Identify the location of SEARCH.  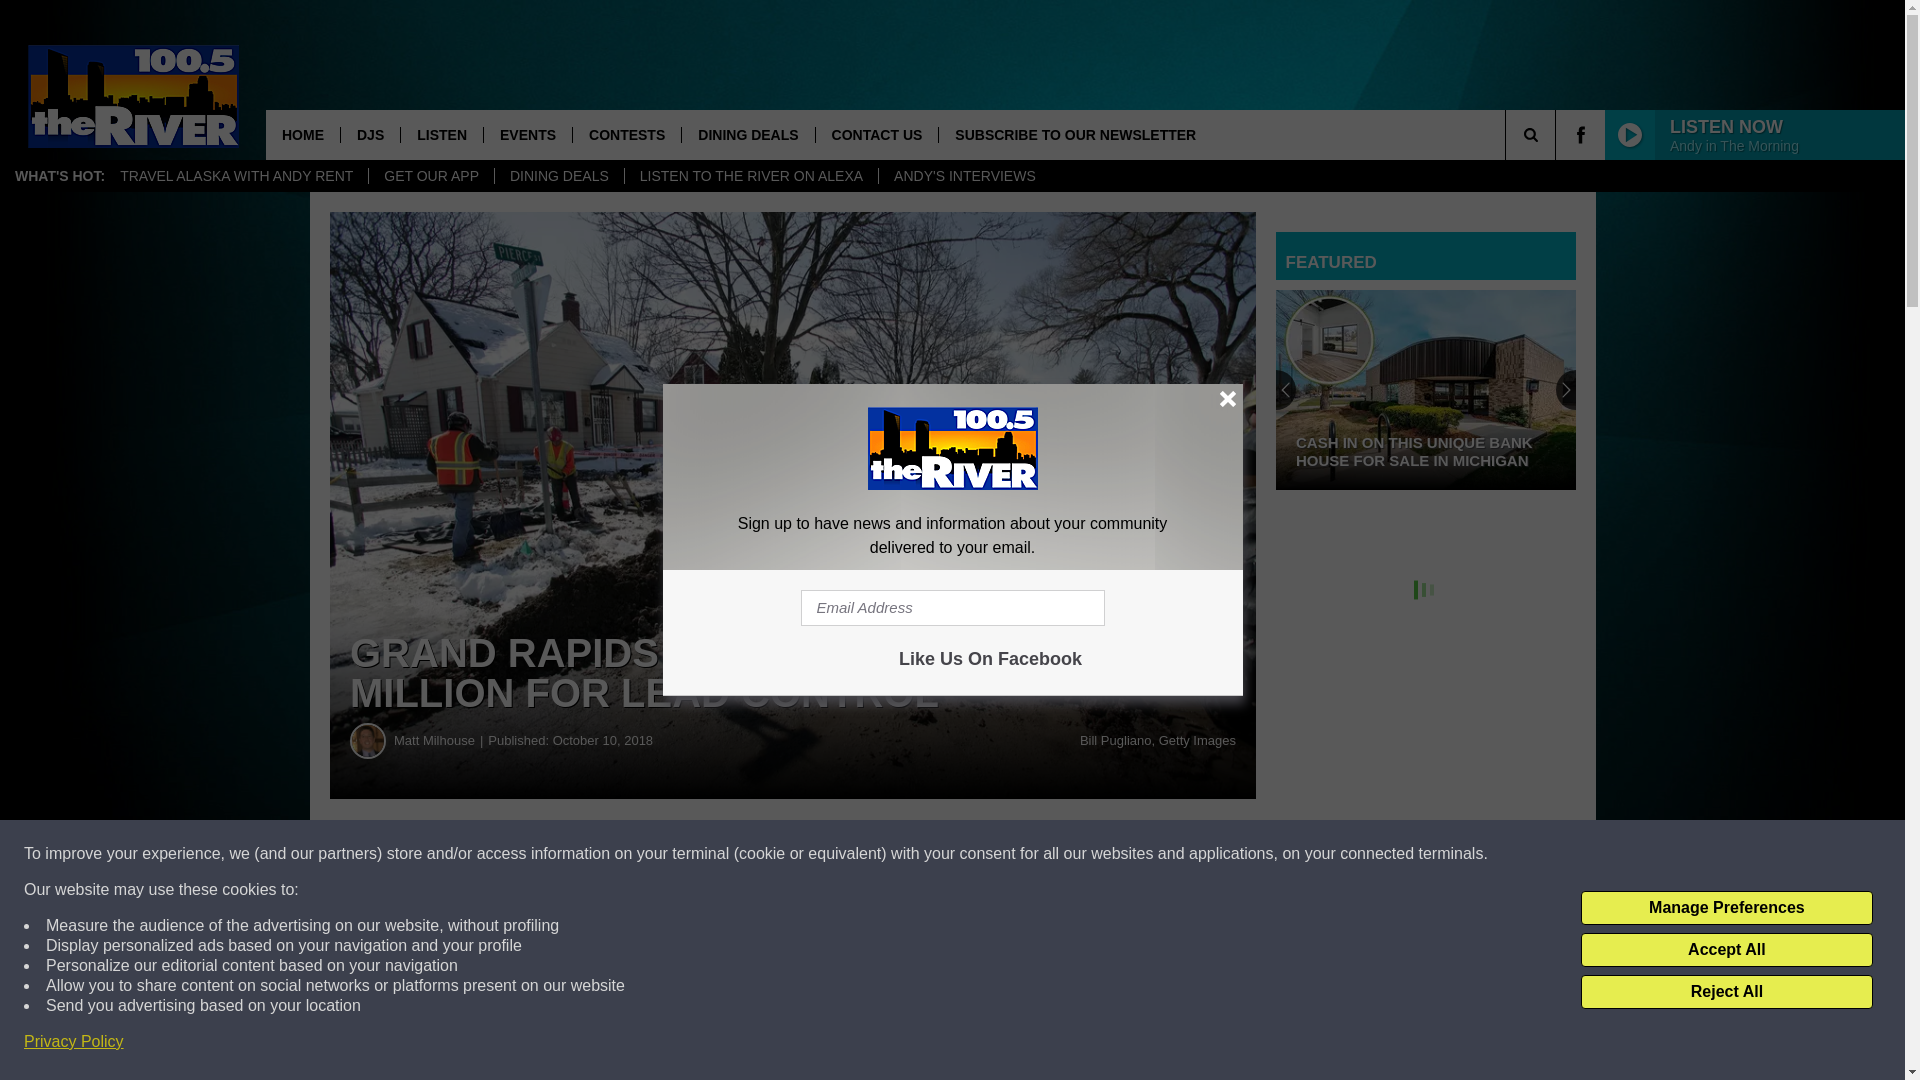
(1558, 134).